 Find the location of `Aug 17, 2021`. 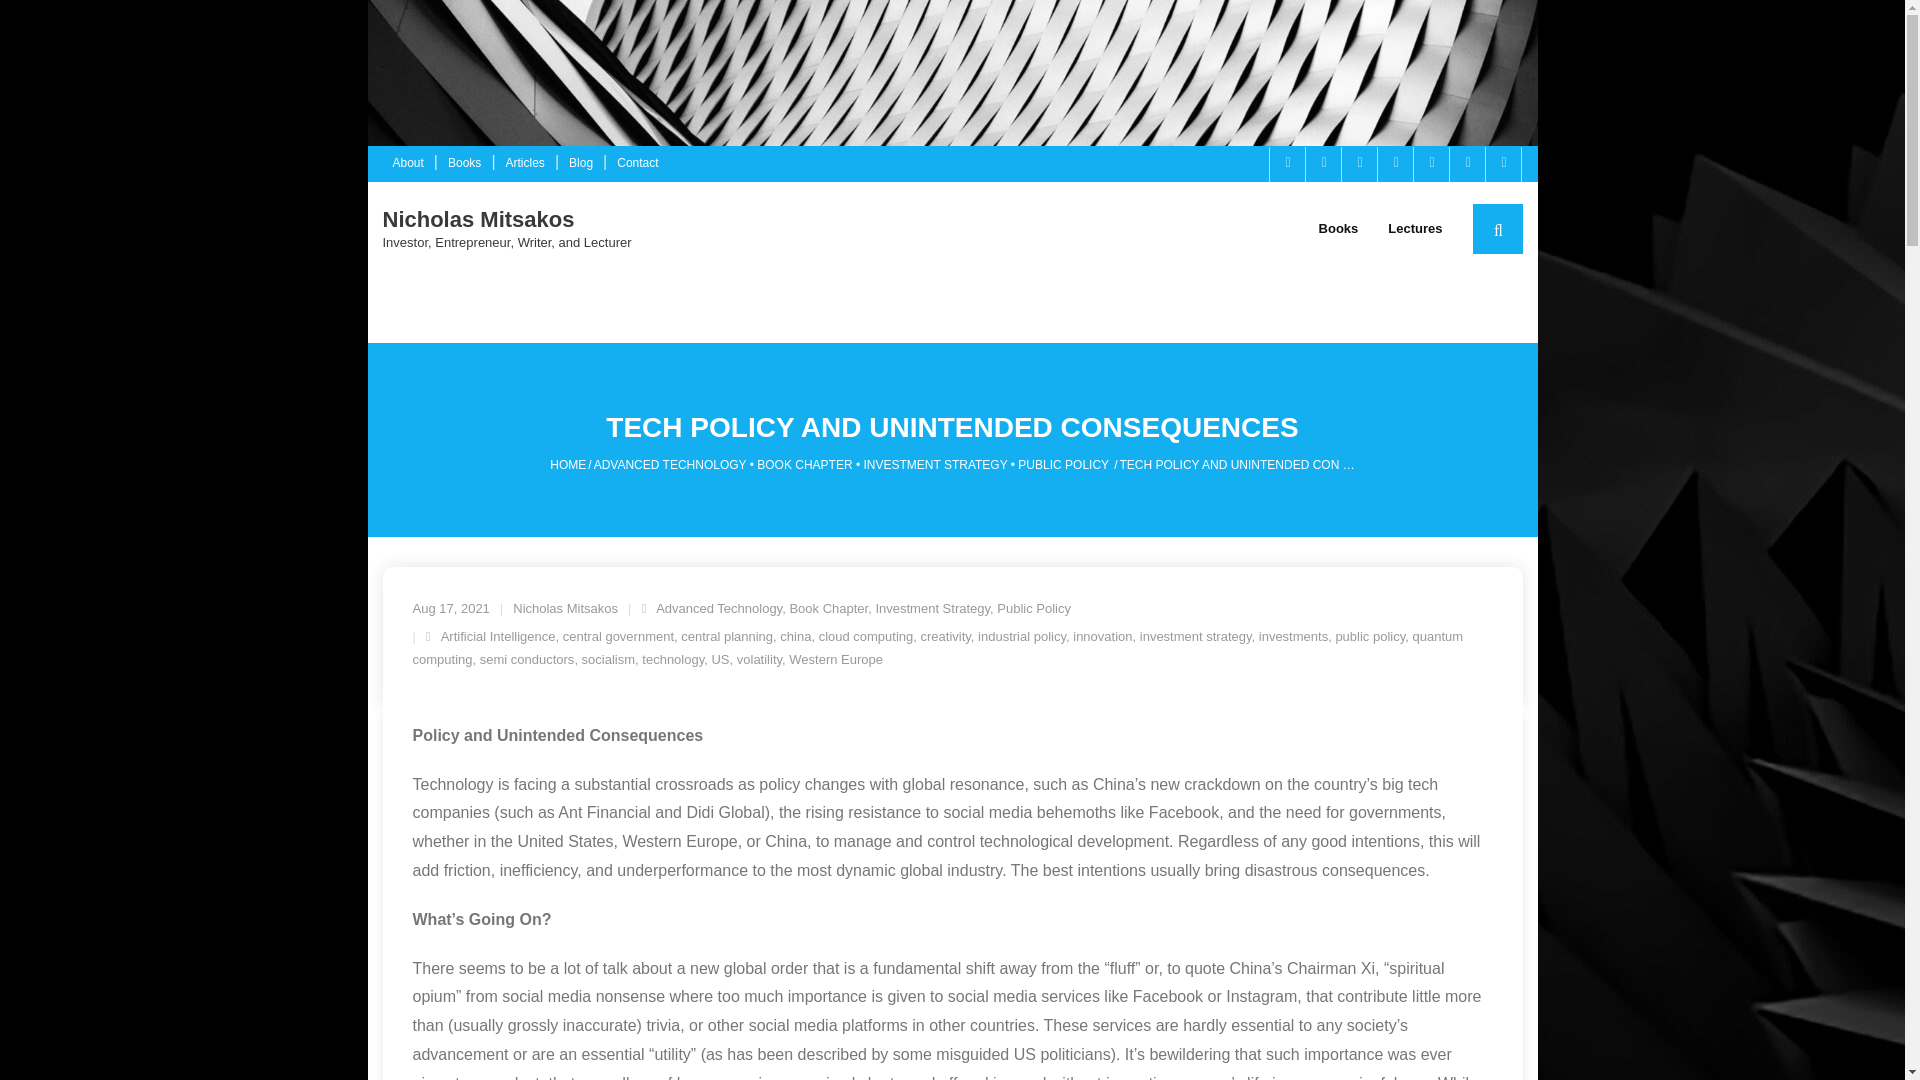

Aug 17, 2021 is located at coordinates (450, 608).